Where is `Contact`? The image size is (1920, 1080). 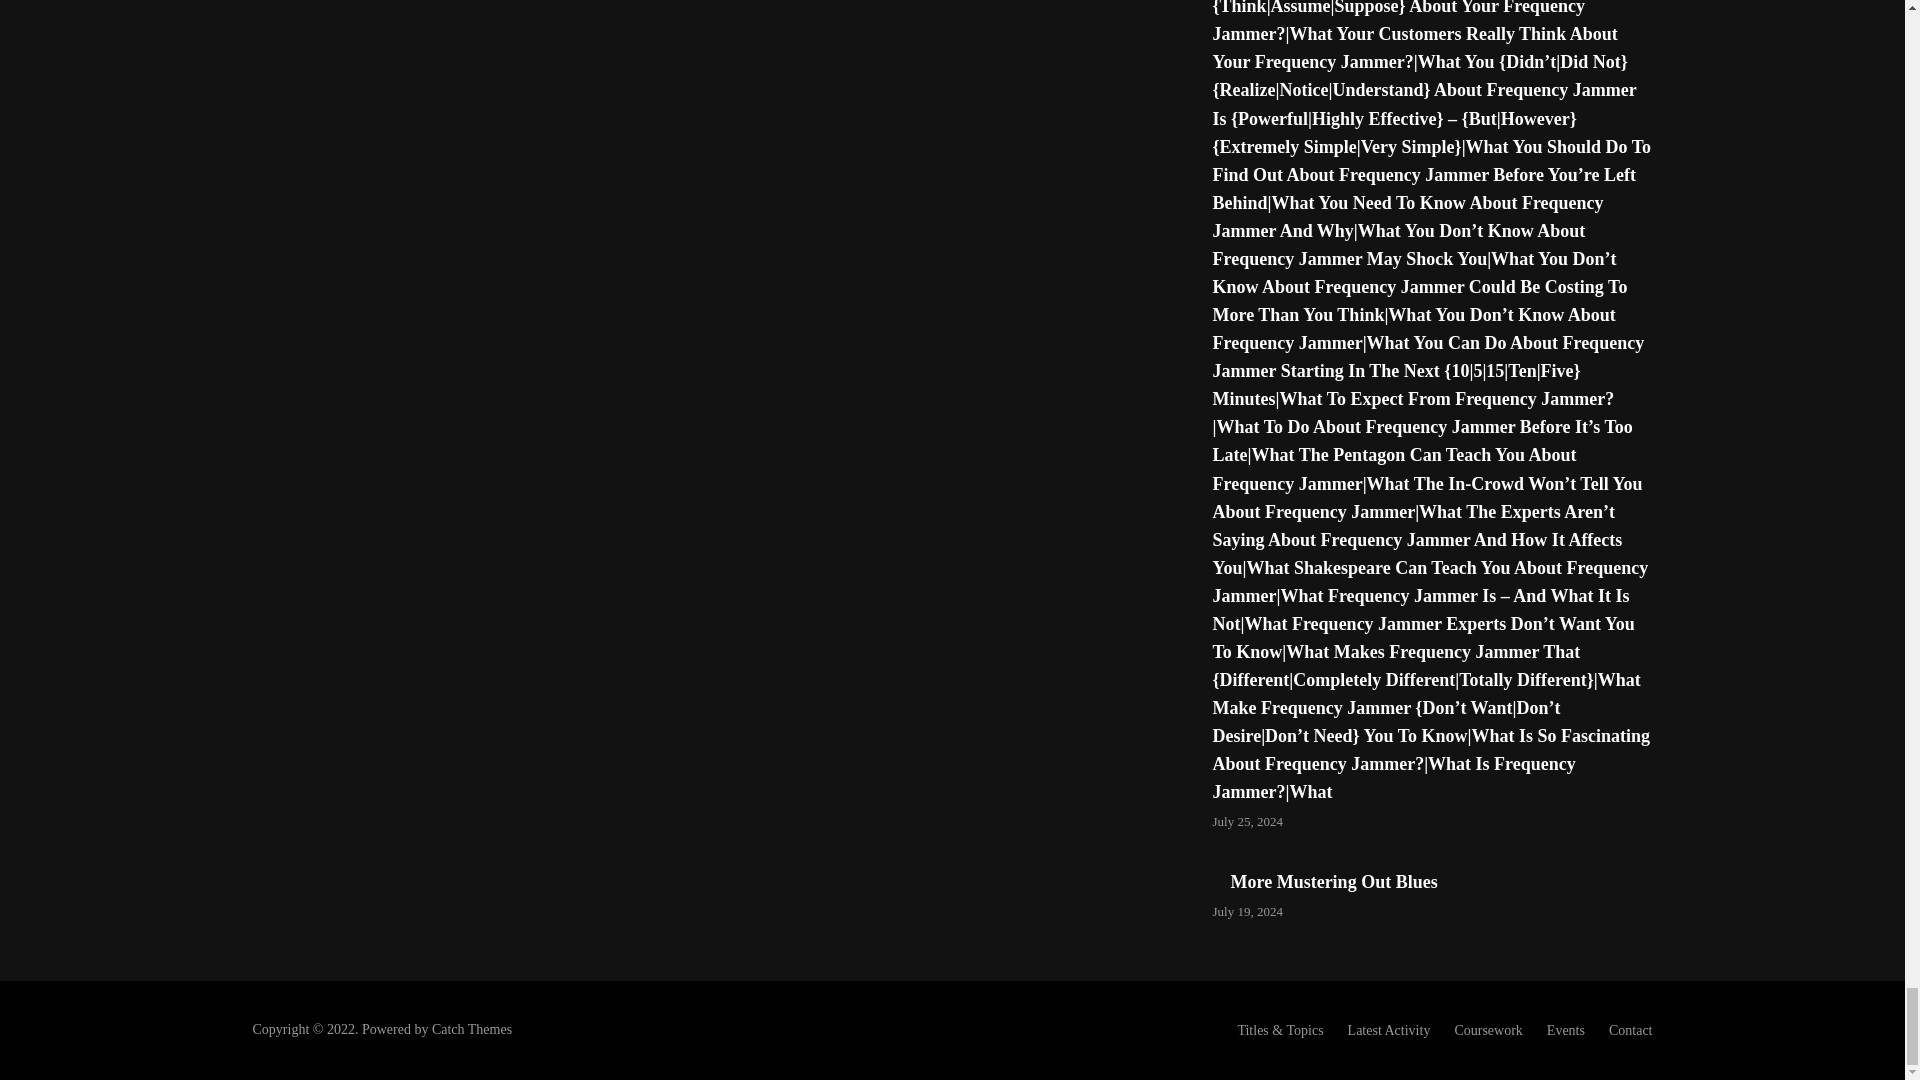 Contact is located at coordinates (1630, 1030).